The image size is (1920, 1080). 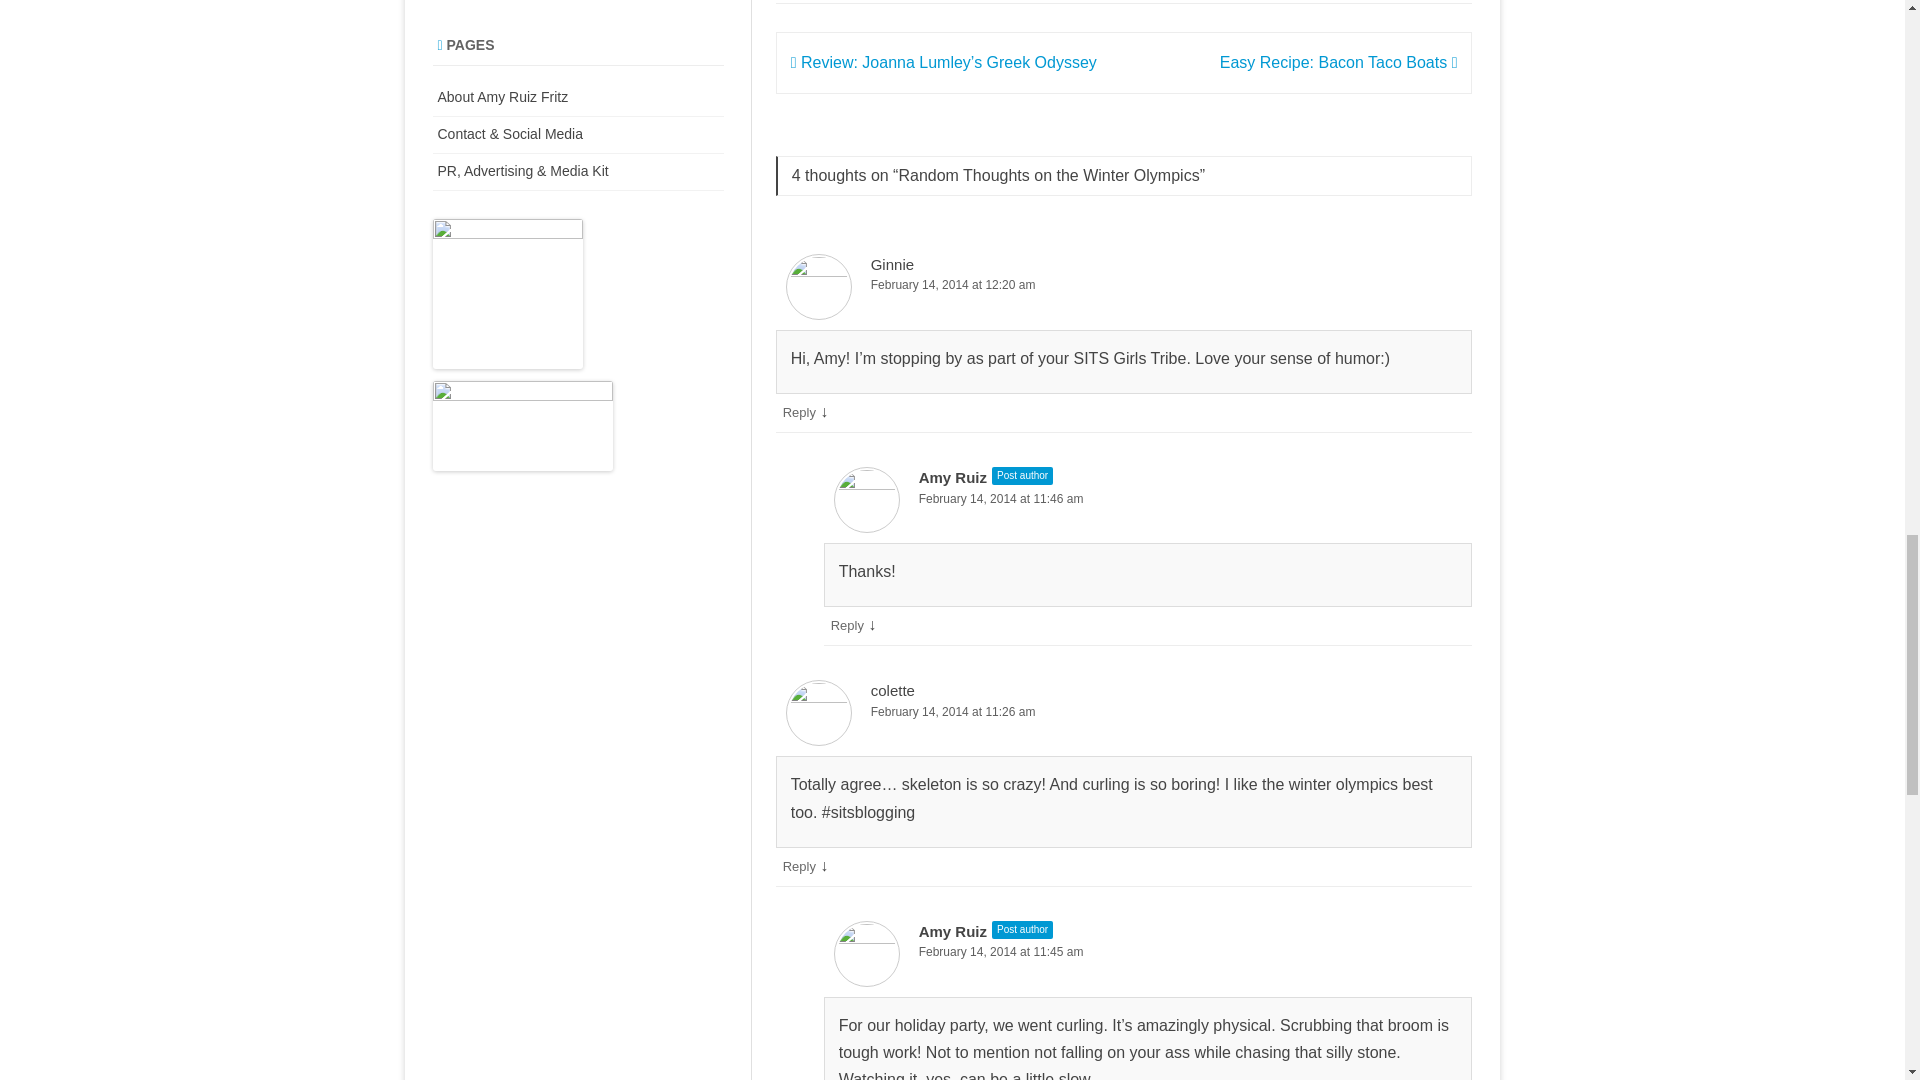 I want to click on Ginnie, so click(x=892, y=264).